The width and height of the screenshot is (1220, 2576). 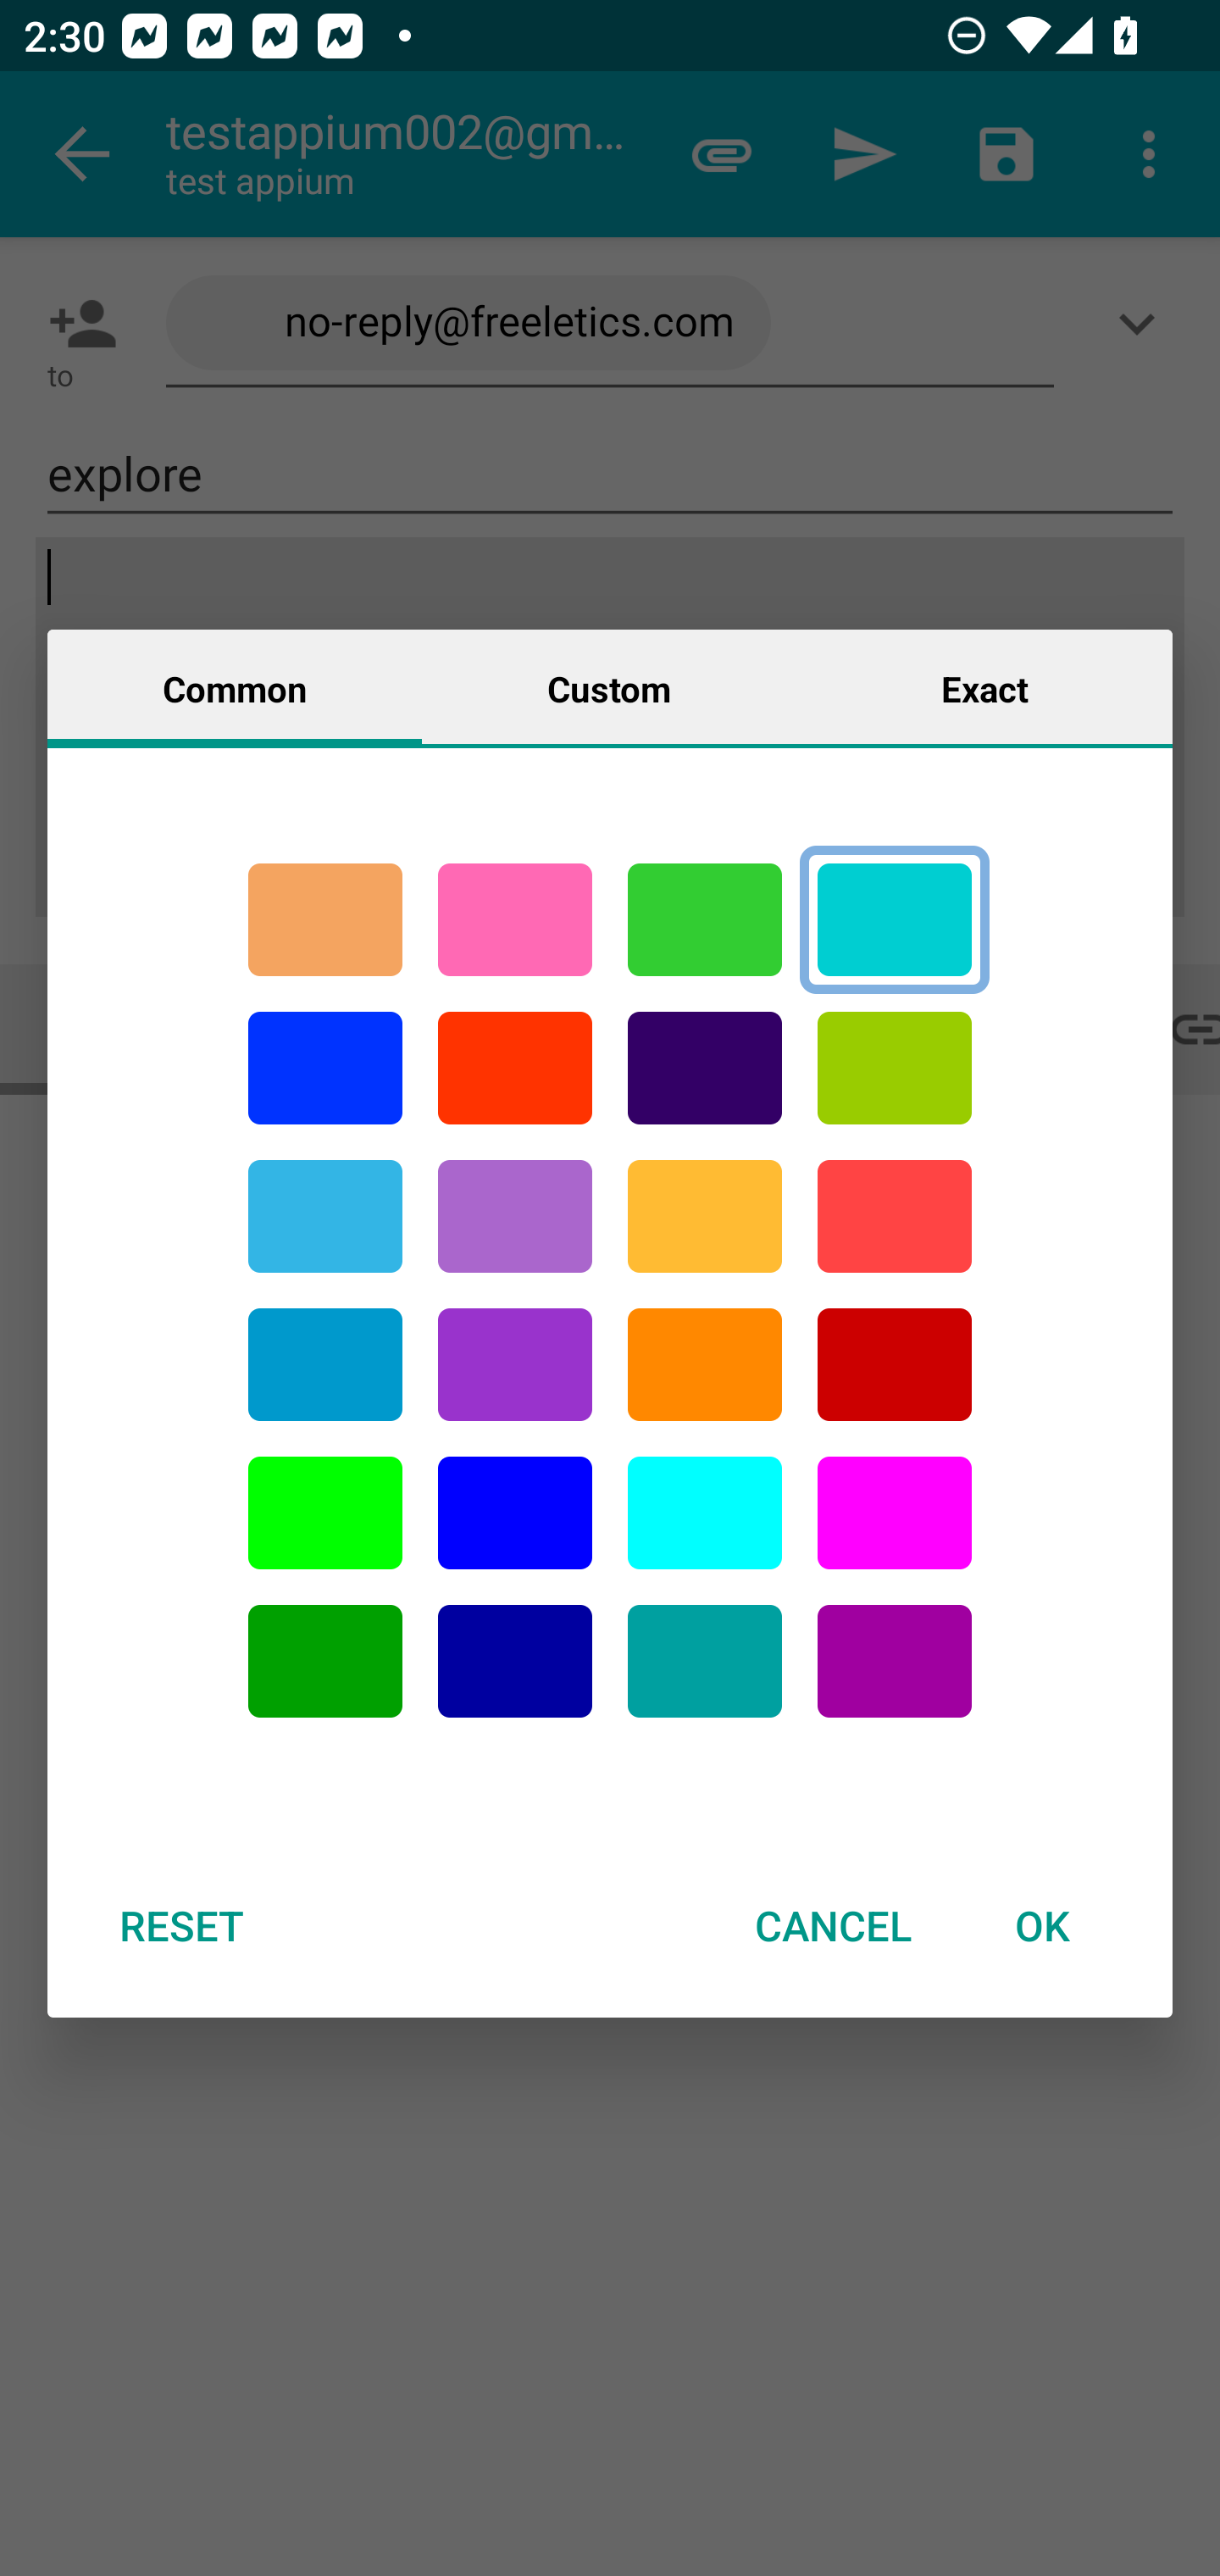 I want to click on Exact, so click(x=984, y=687).